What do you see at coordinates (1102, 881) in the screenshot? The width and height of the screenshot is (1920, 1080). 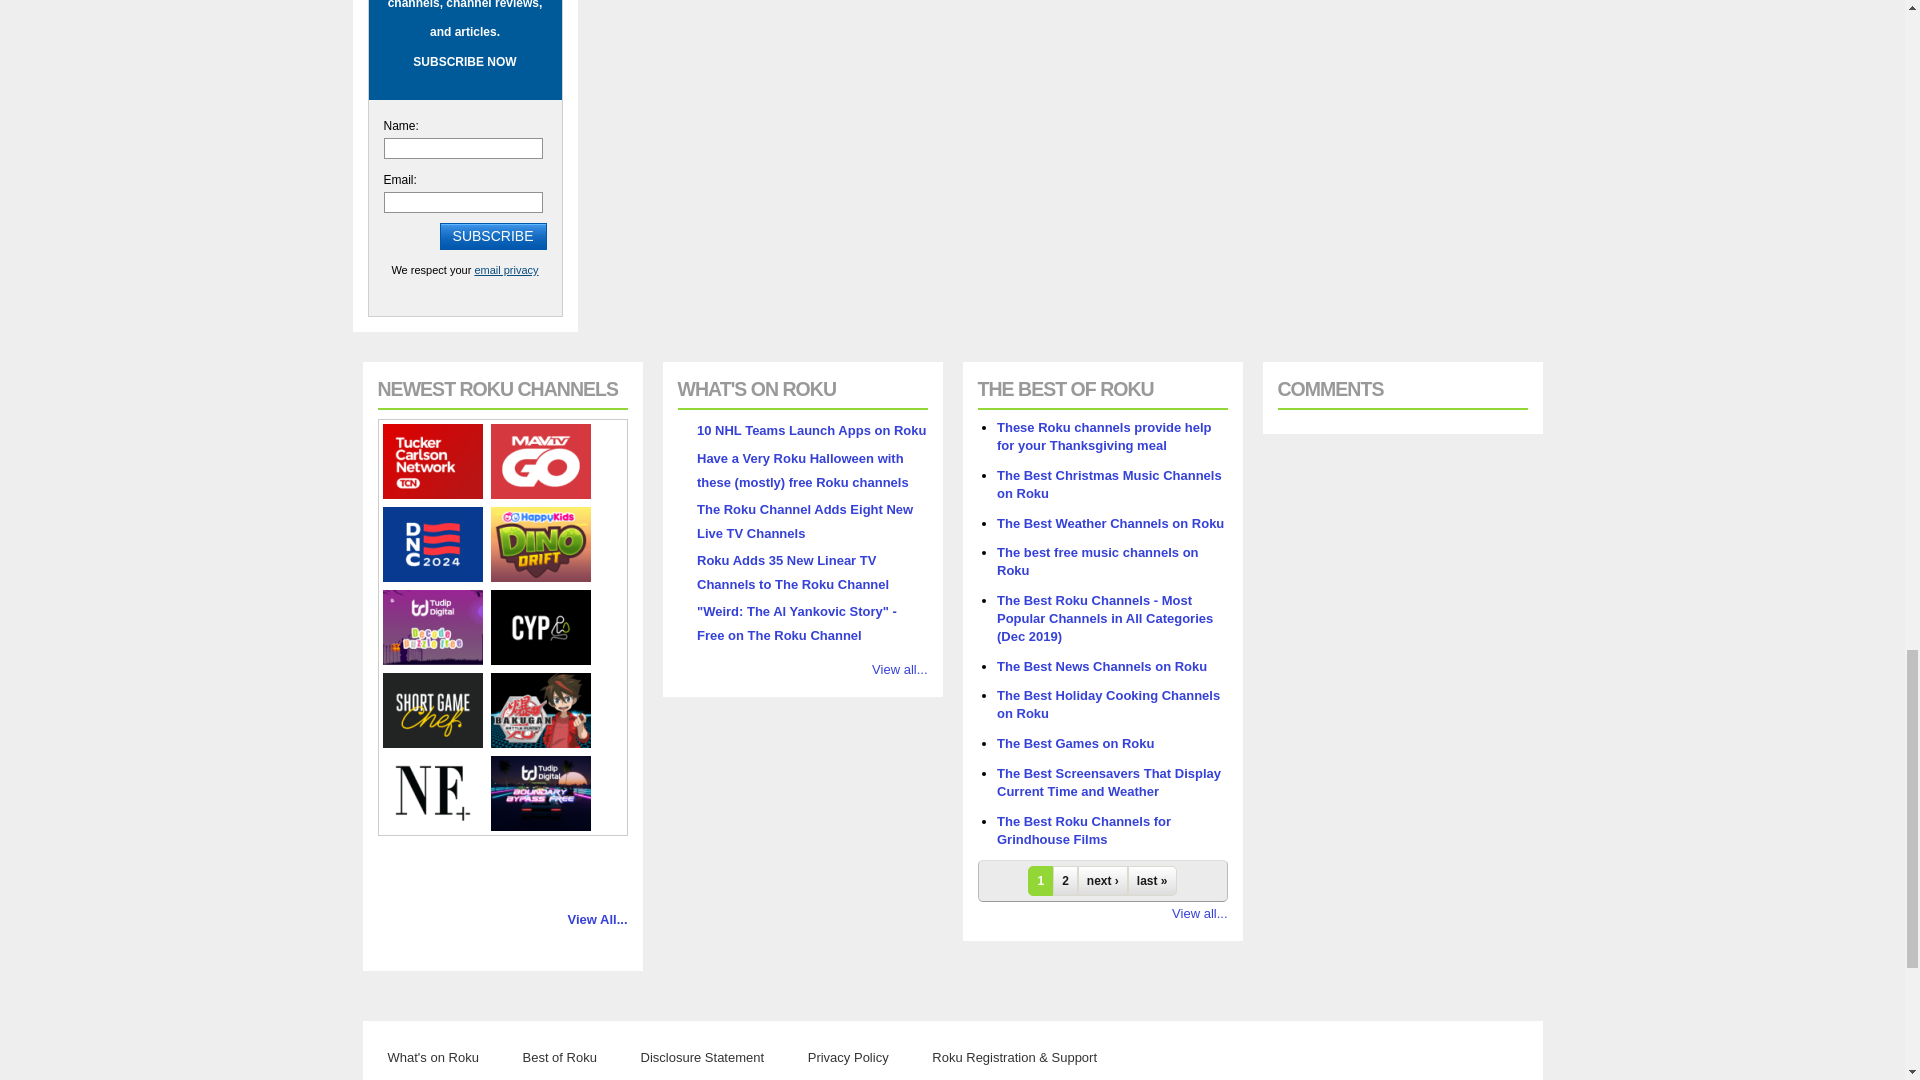 I see `Go to next page` at bounding box center [1102, 881].